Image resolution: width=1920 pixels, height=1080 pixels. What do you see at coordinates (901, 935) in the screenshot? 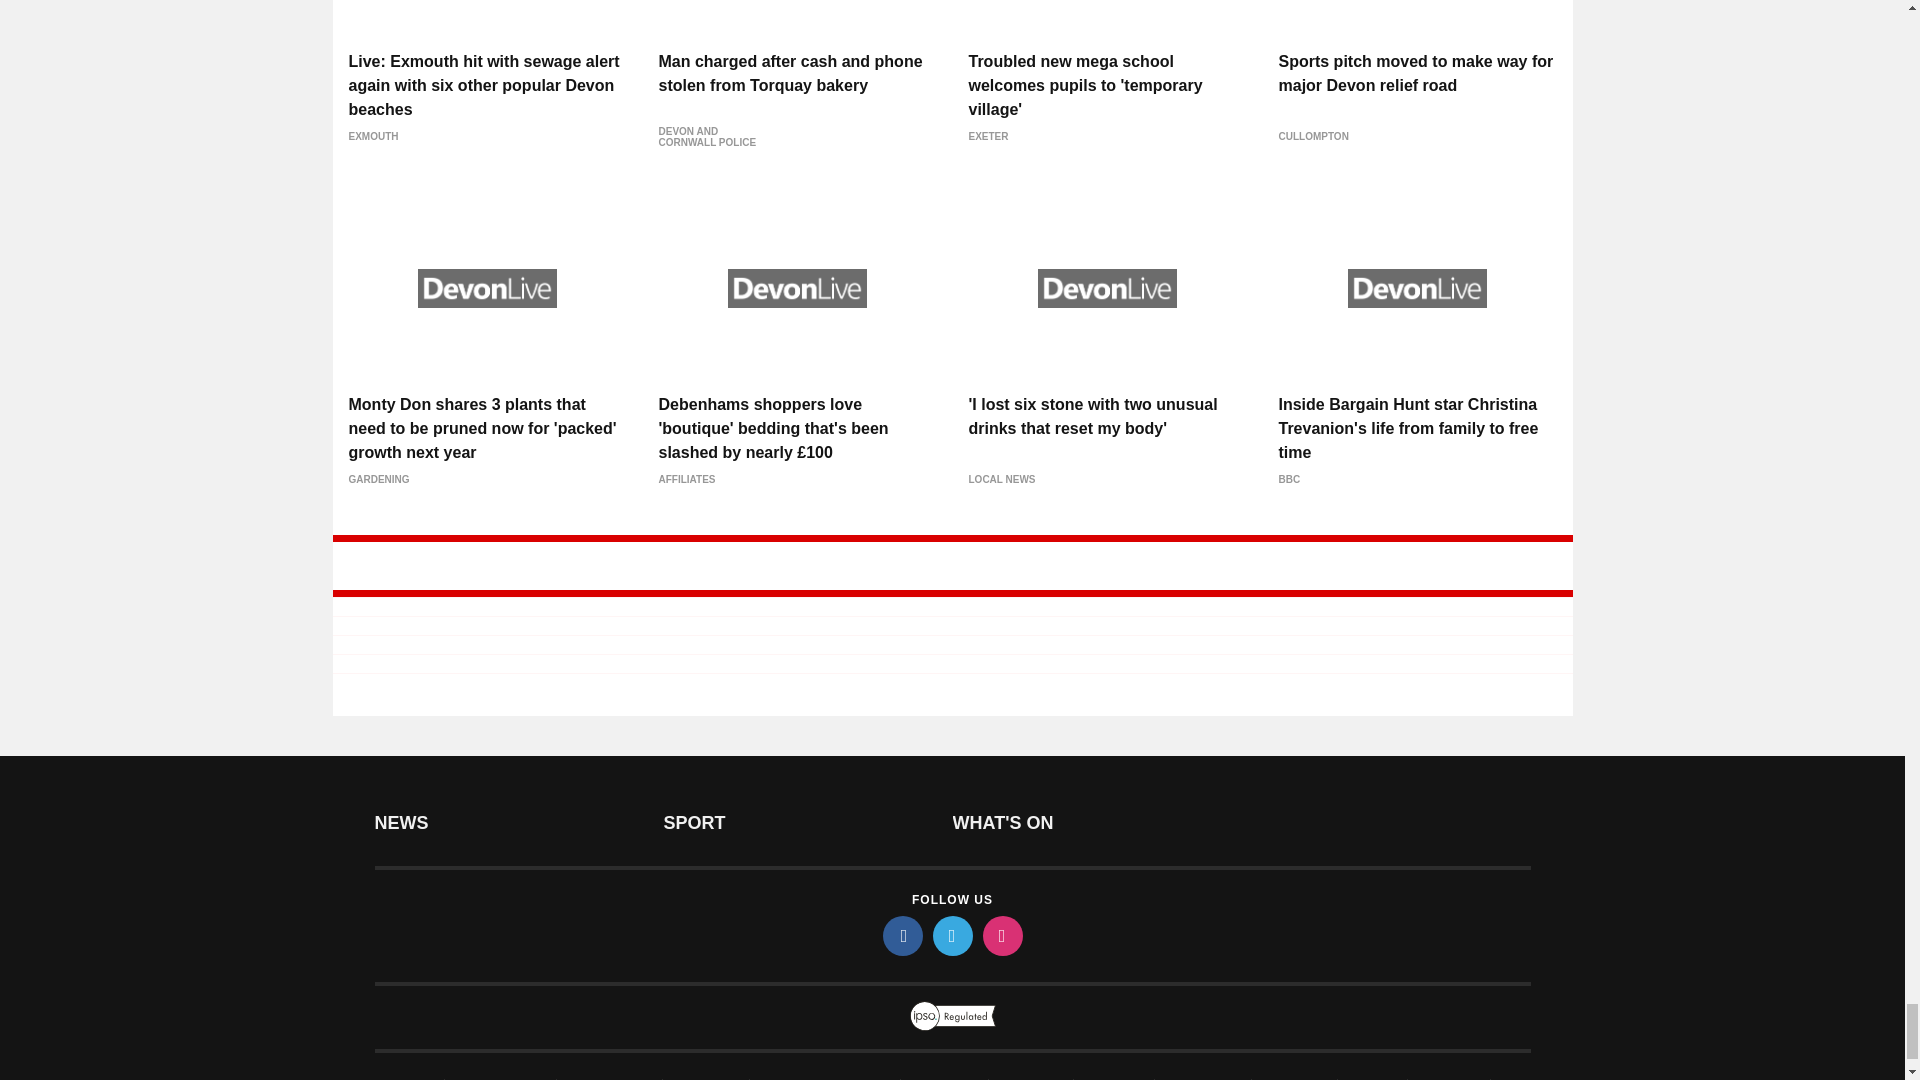
I see `facebook` at bounding box center [901, 935].